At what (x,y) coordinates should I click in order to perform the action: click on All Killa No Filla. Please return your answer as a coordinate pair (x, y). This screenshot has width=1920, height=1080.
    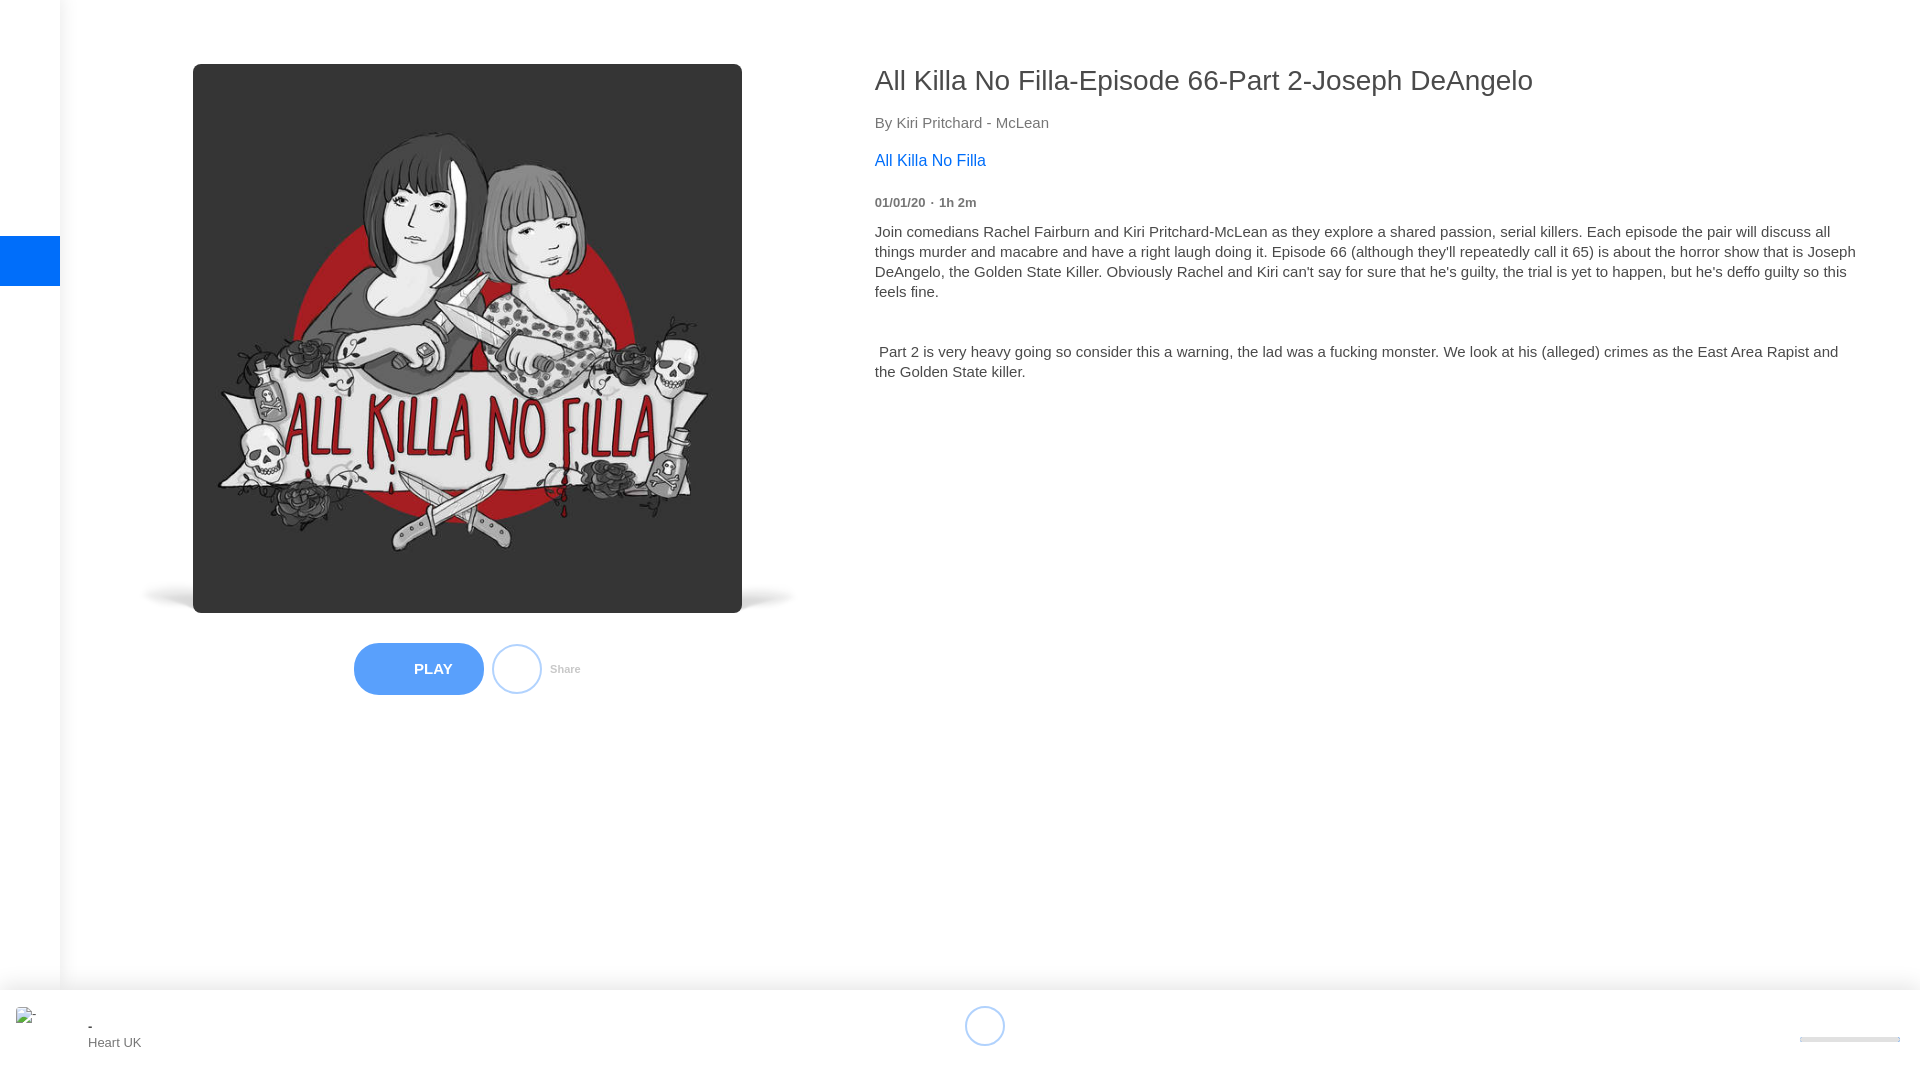
    Looking at the image, I should click on (1366, 160).